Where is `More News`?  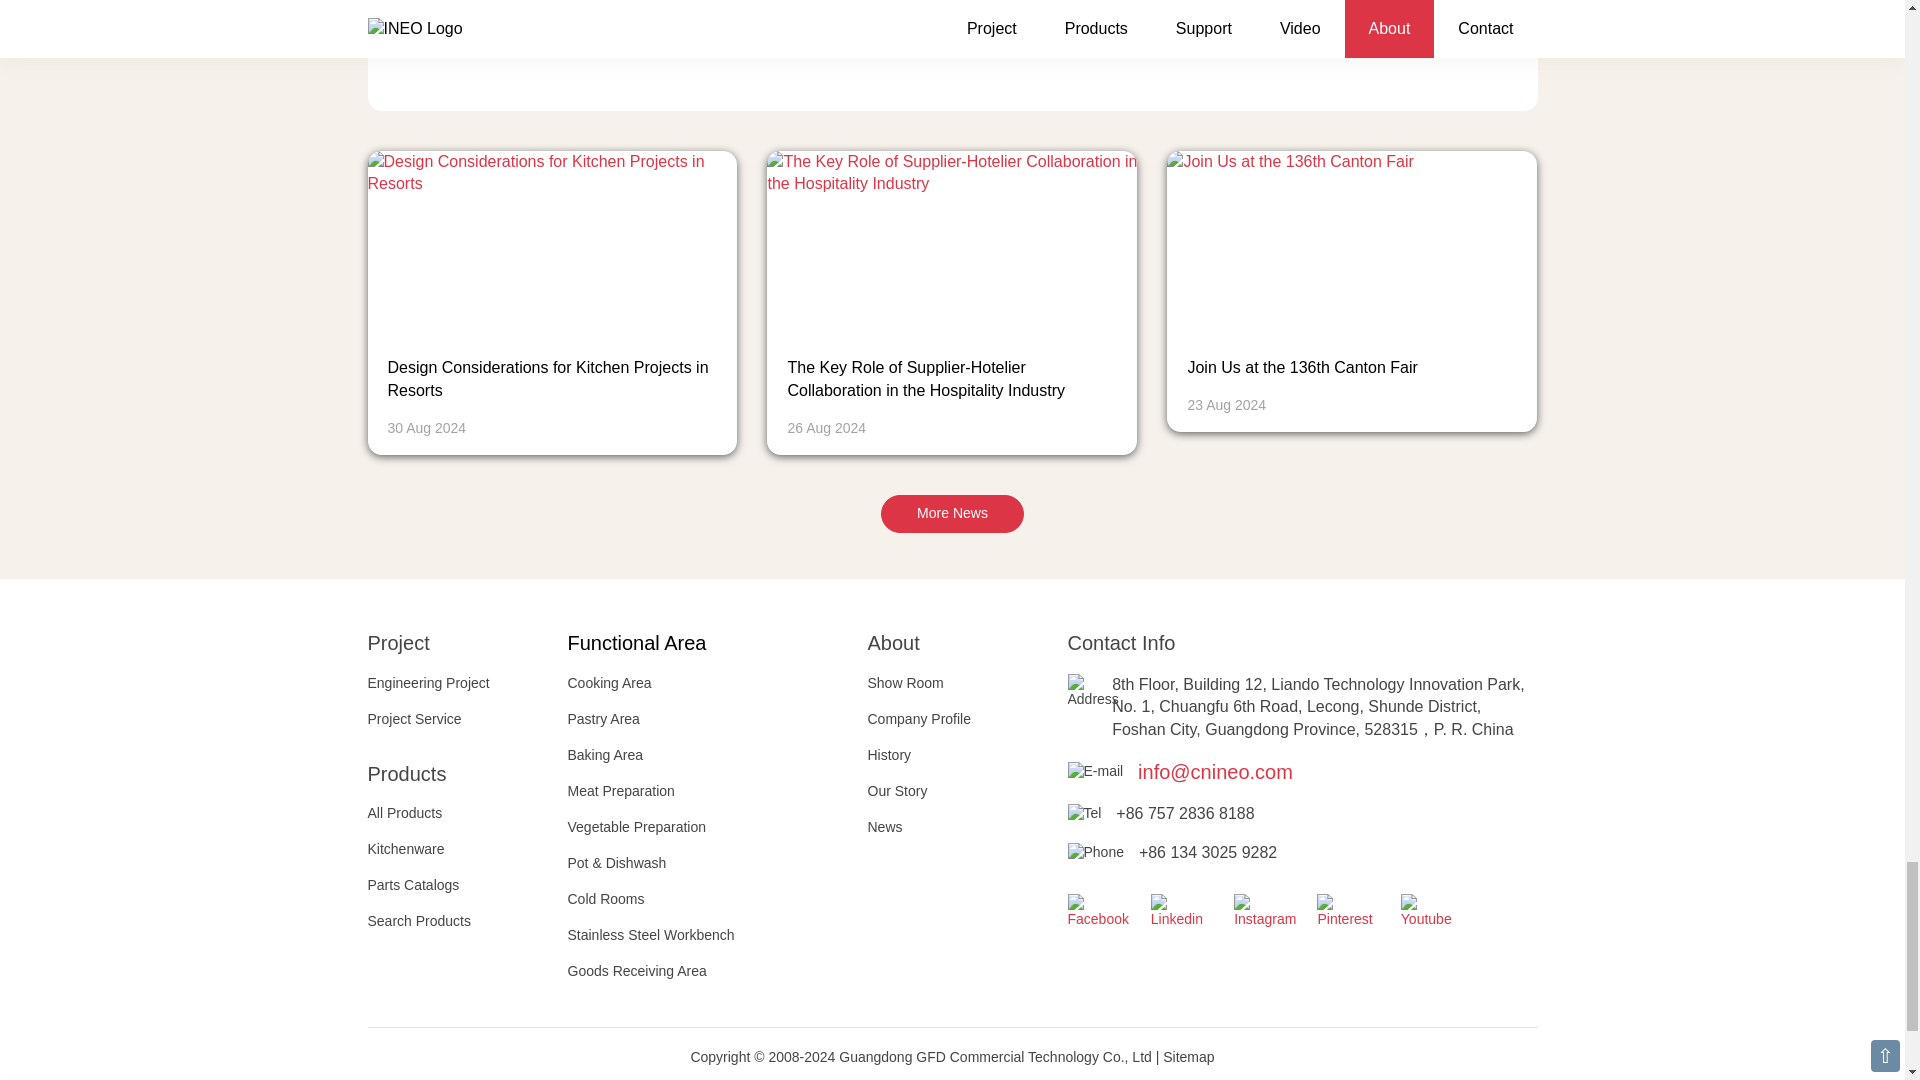 More News is located at coordinates (952, 514).